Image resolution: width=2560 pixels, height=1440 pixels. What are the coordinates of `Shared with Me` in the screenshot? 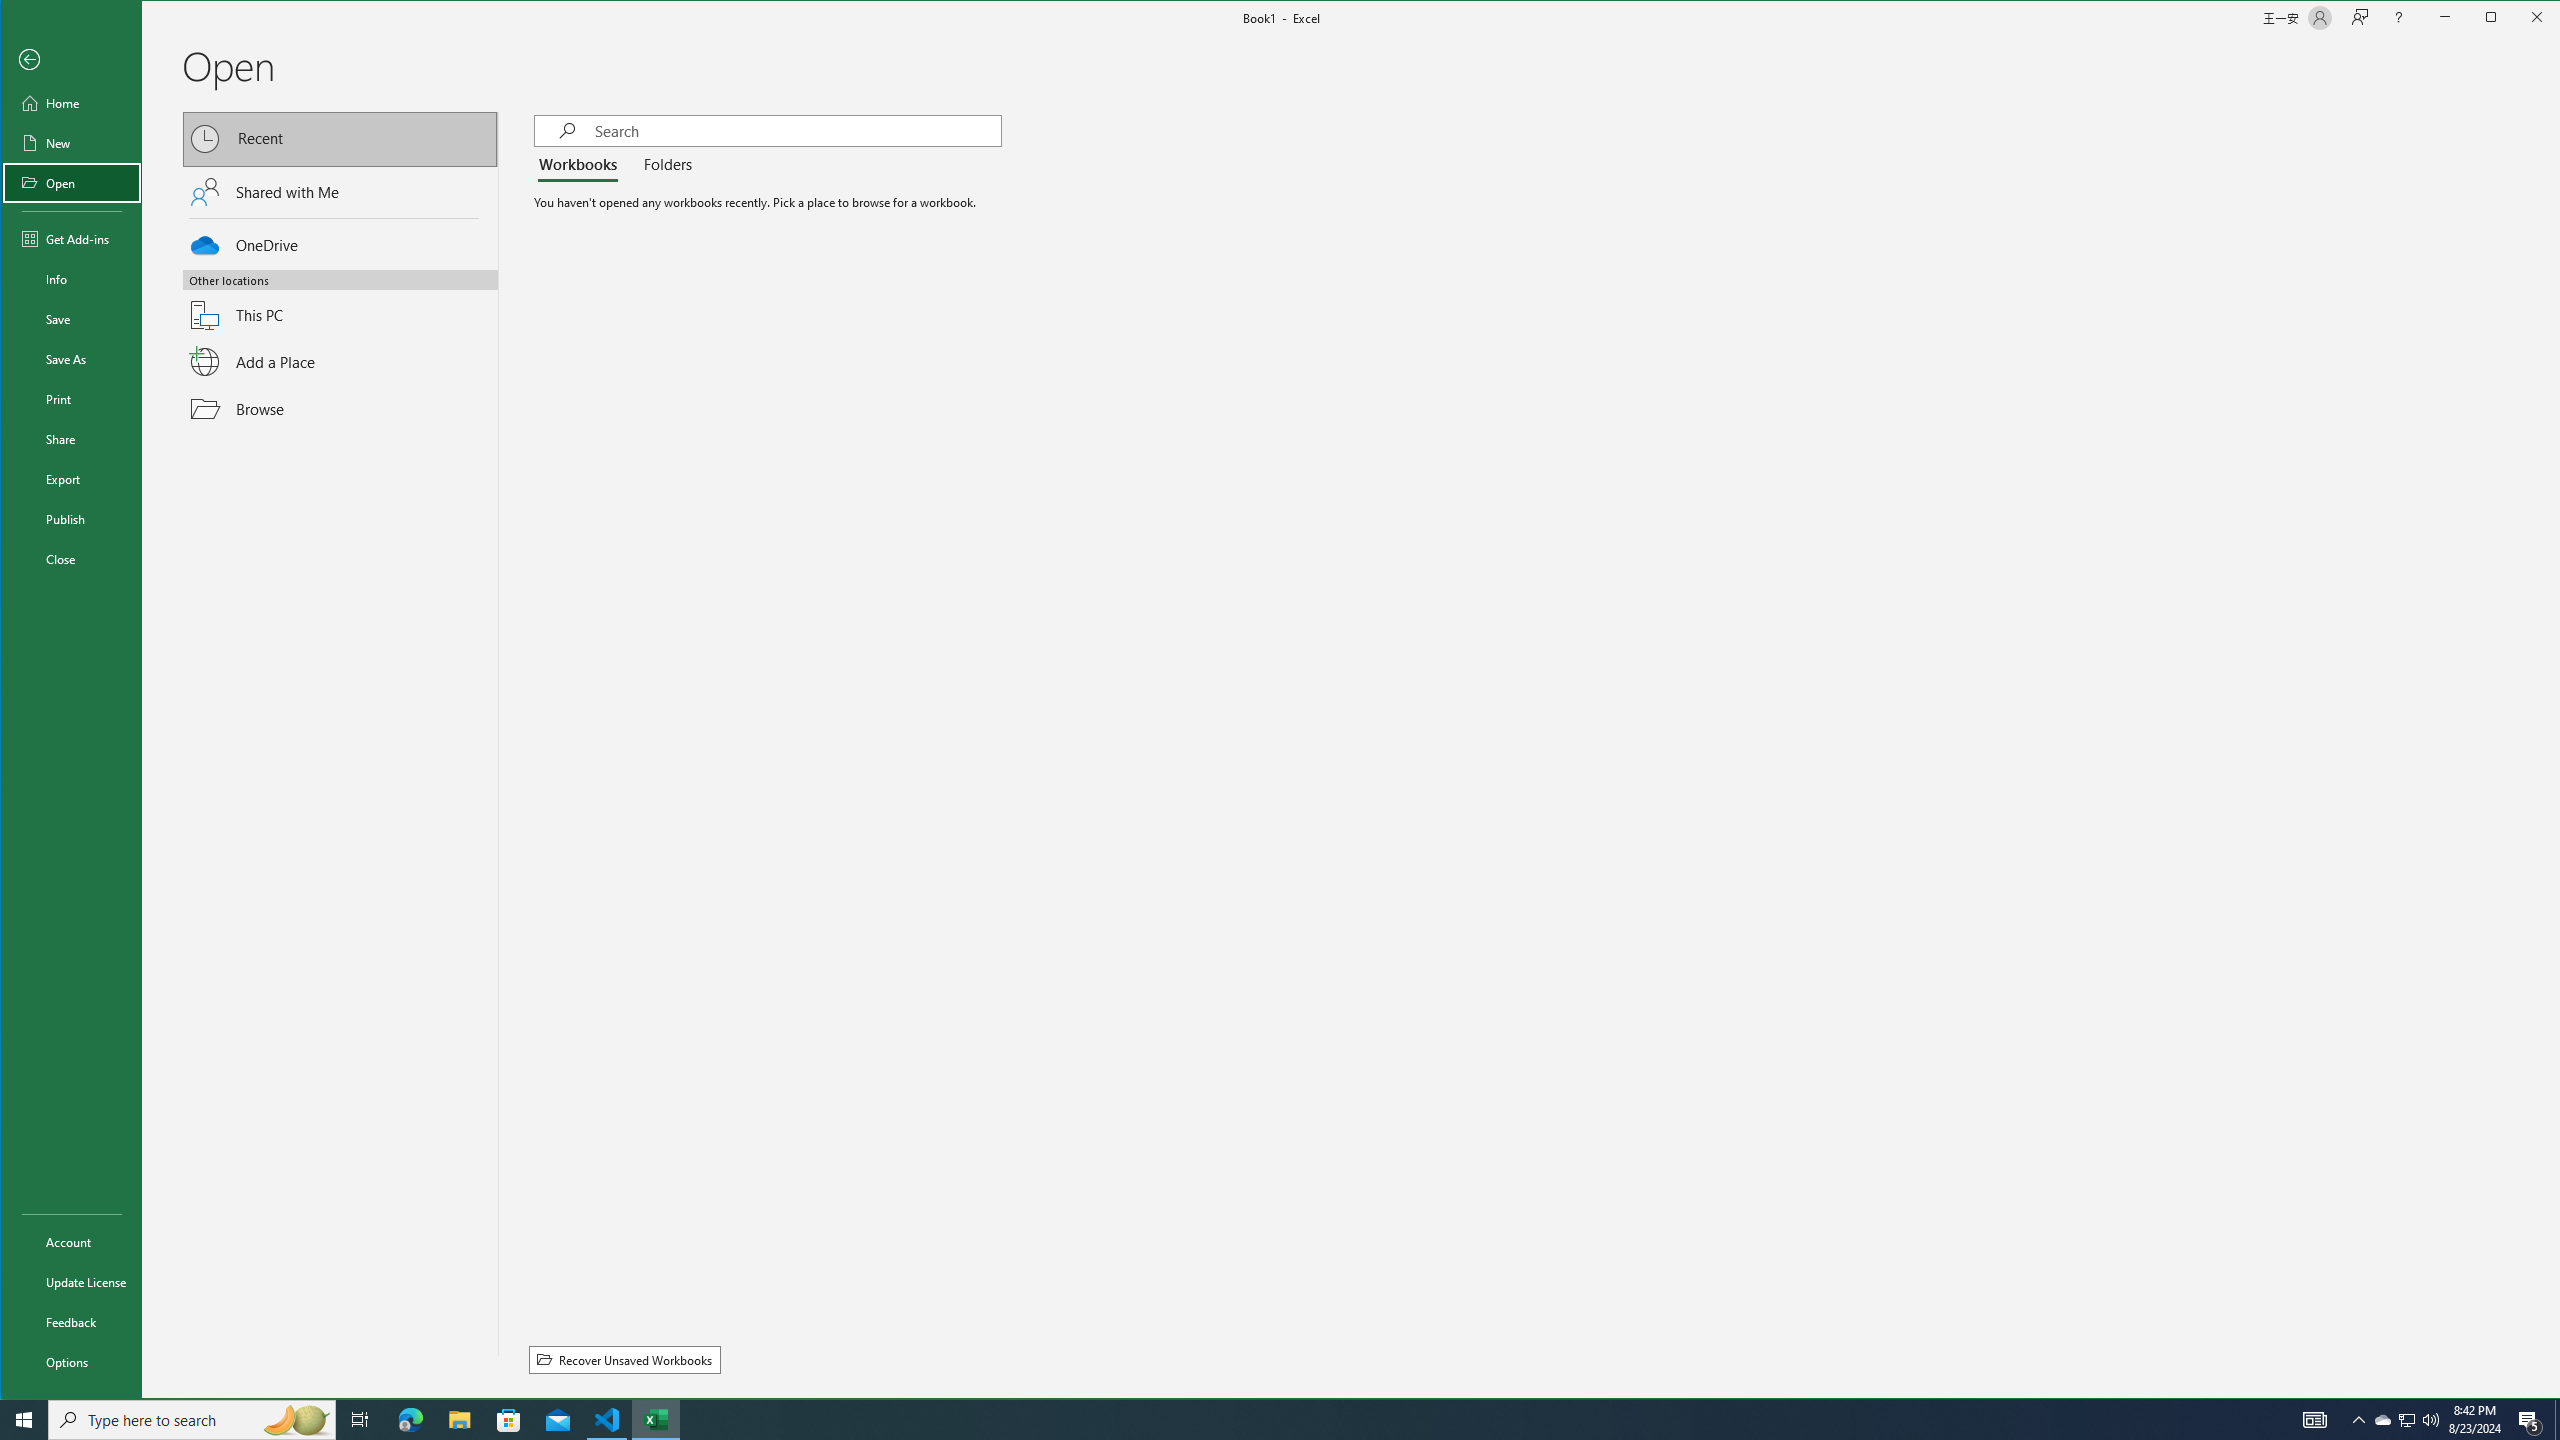 It's located at (340, 192).